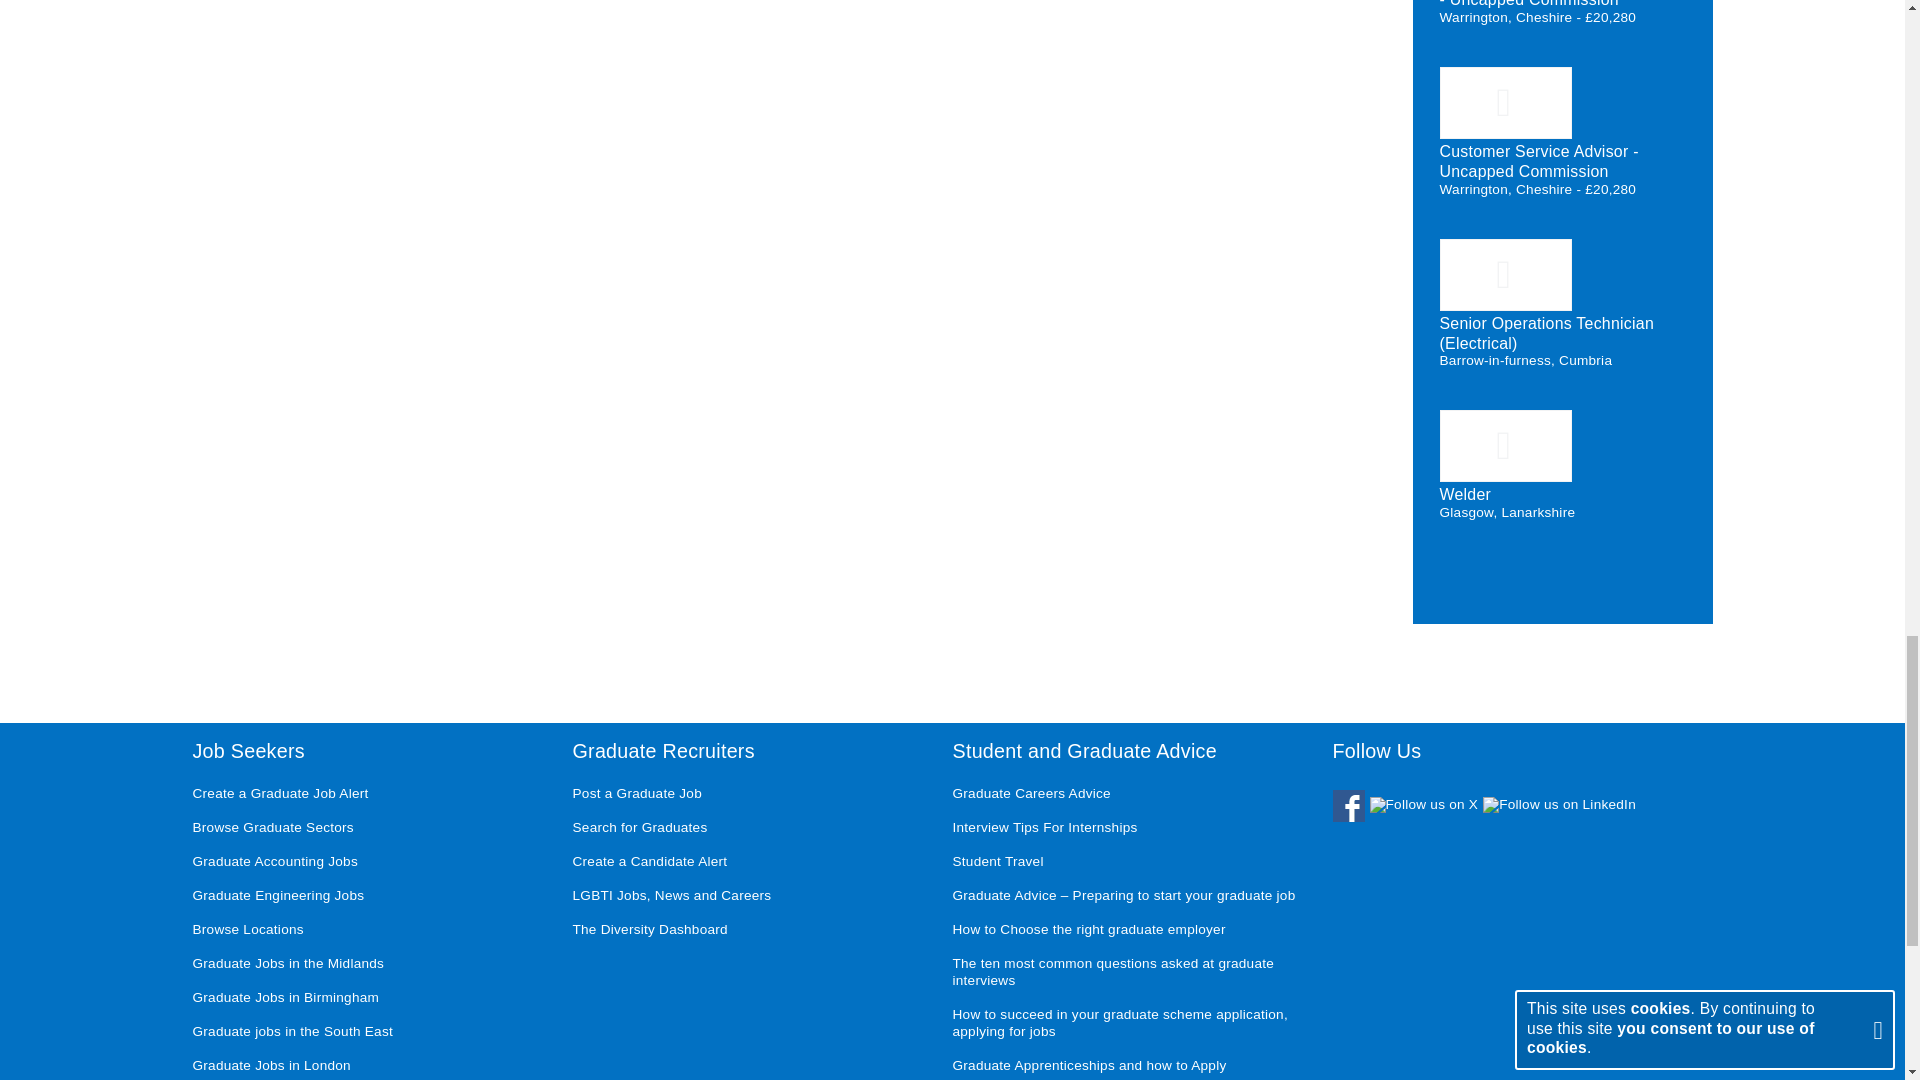 The image size is (1920, 1080). I want to click on Welder, so click(1466, 494).